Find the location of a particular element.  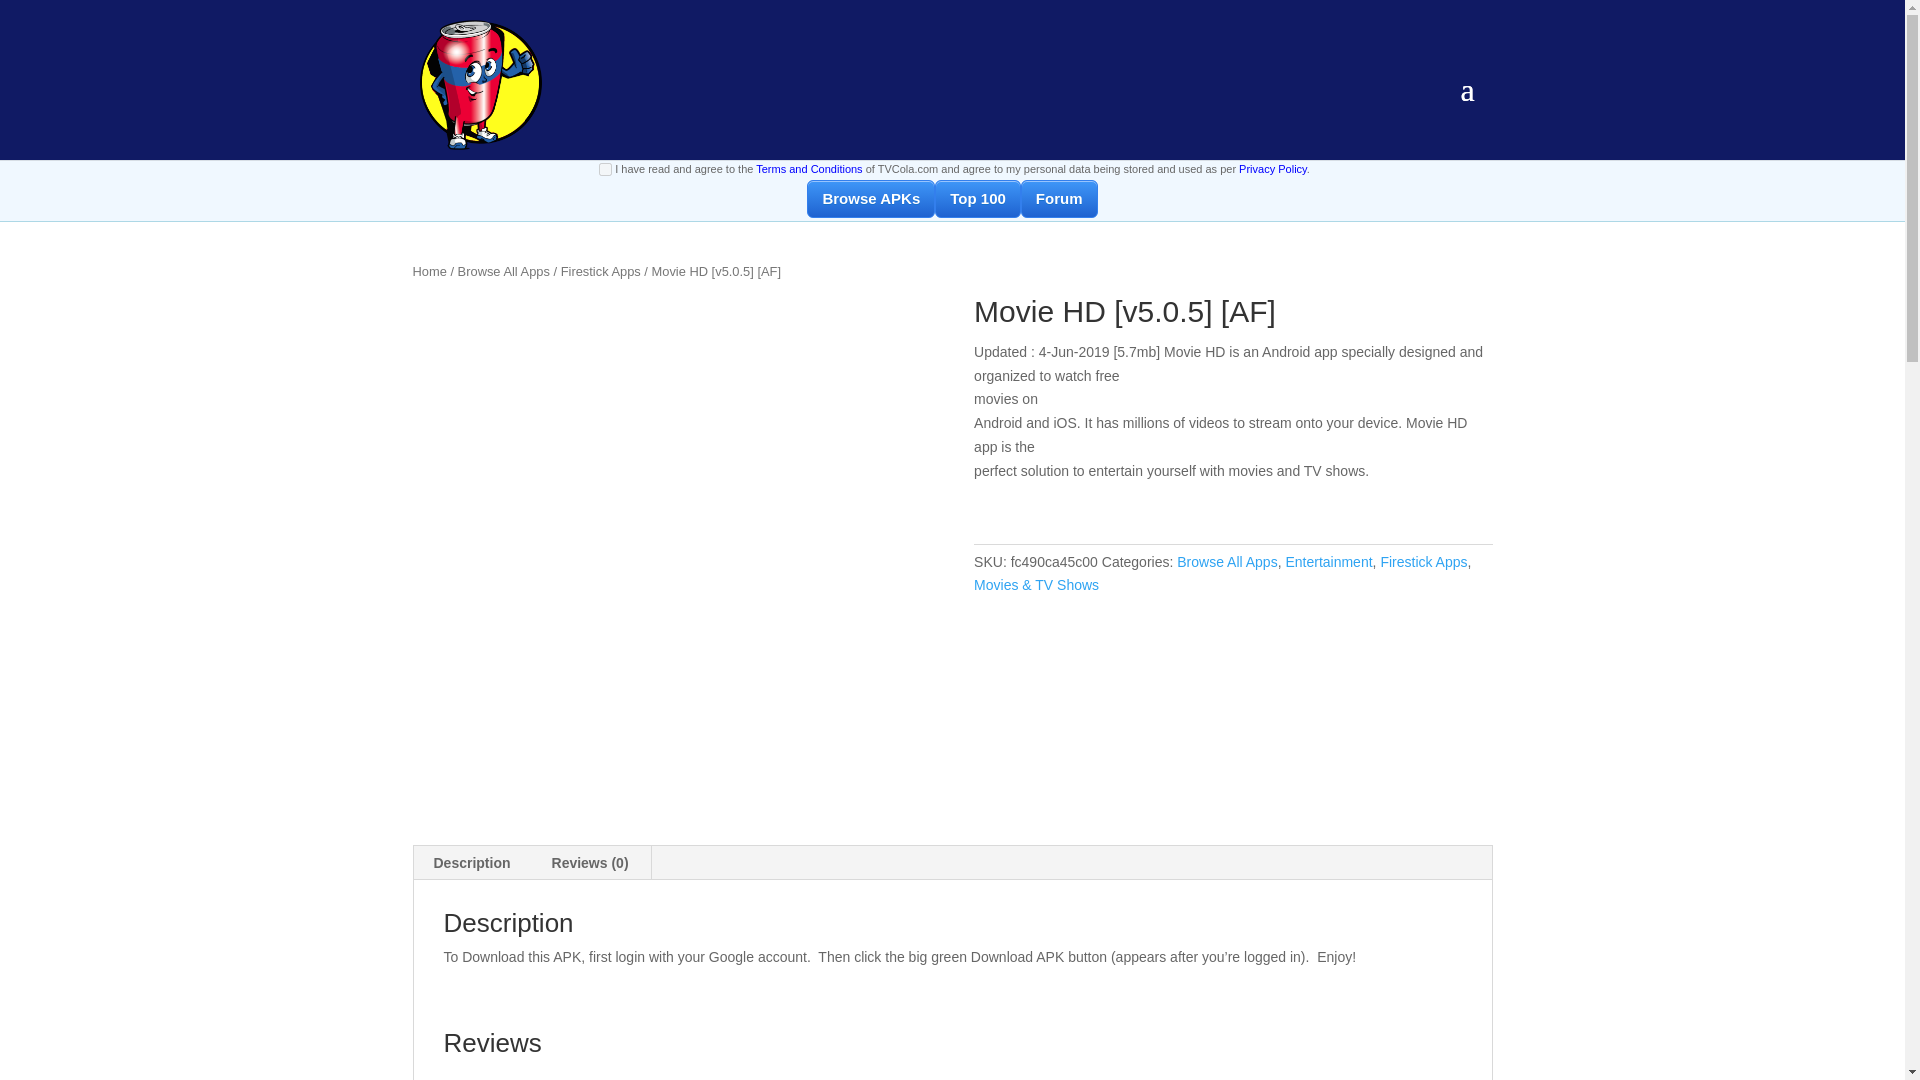

Firestick Apps is located at coordinates (600, 270).